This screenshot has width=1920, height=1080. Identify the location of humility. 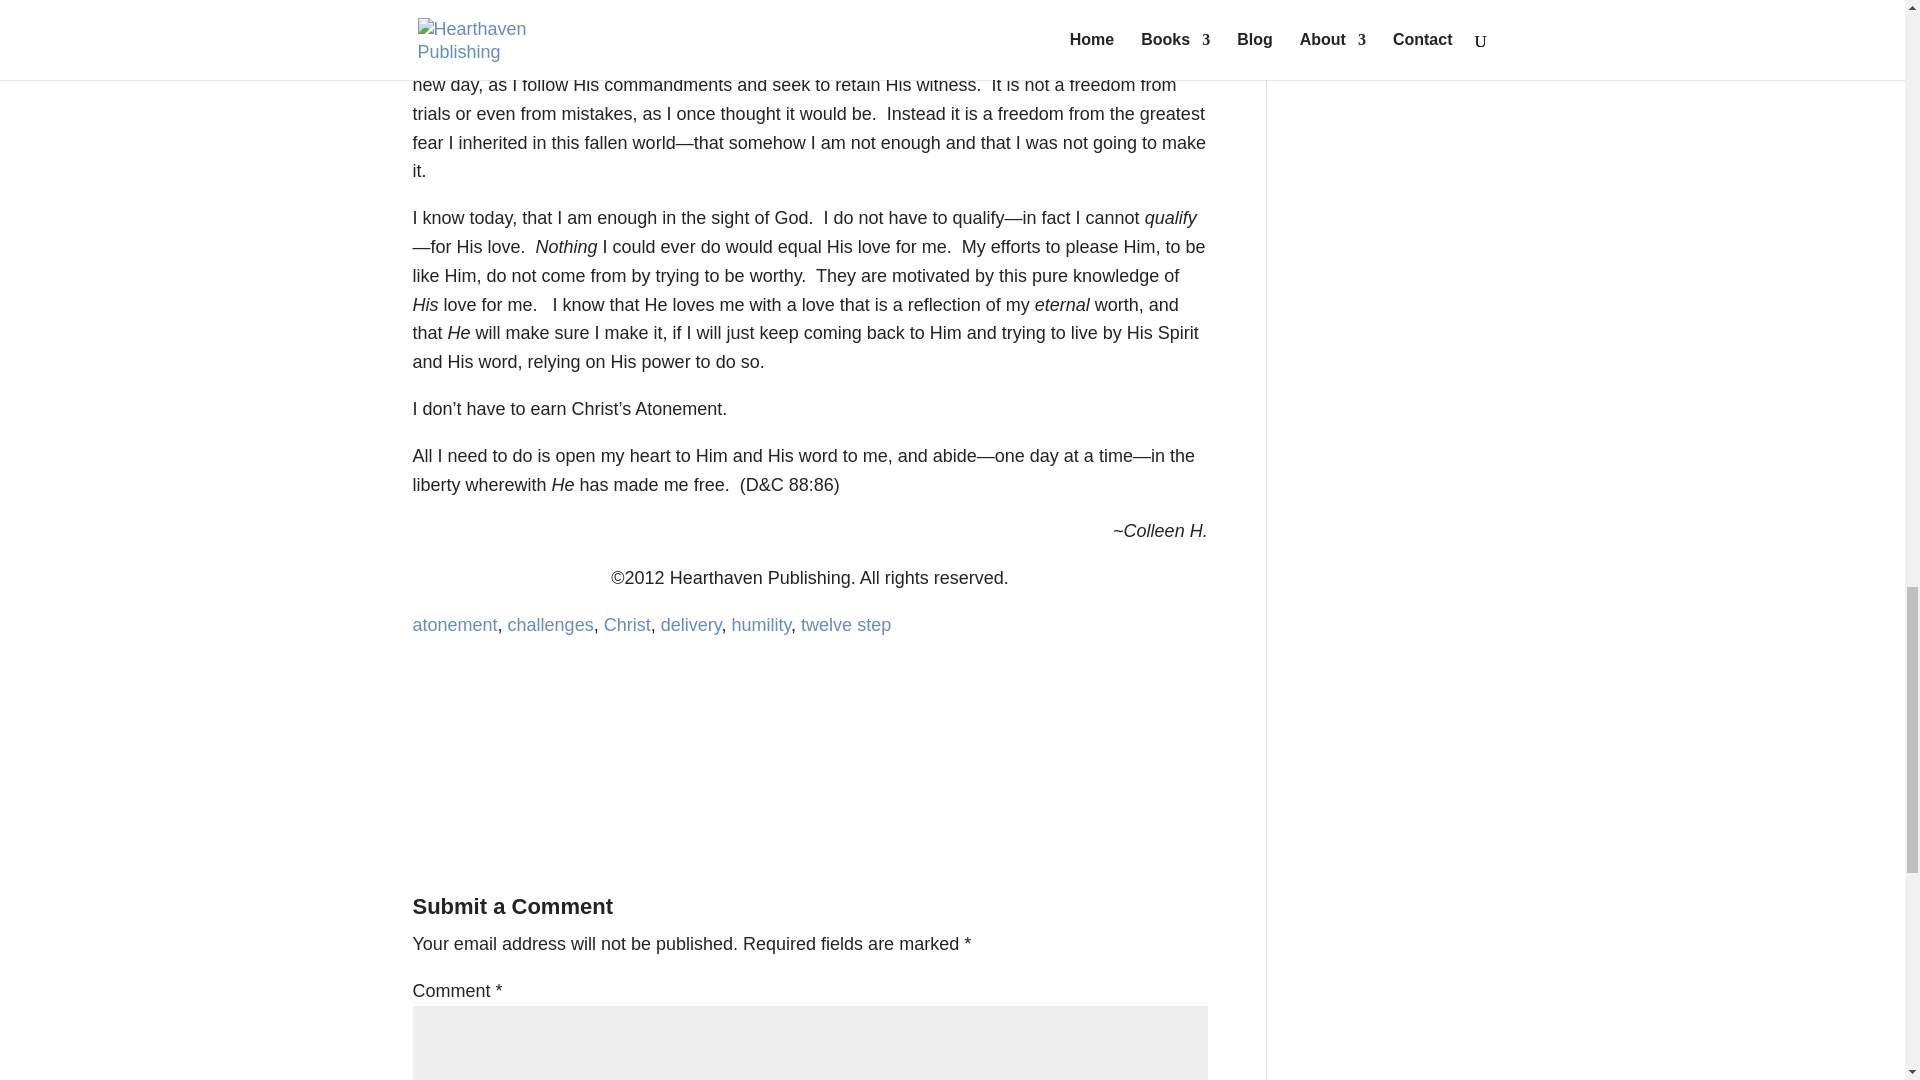
(761, 624).